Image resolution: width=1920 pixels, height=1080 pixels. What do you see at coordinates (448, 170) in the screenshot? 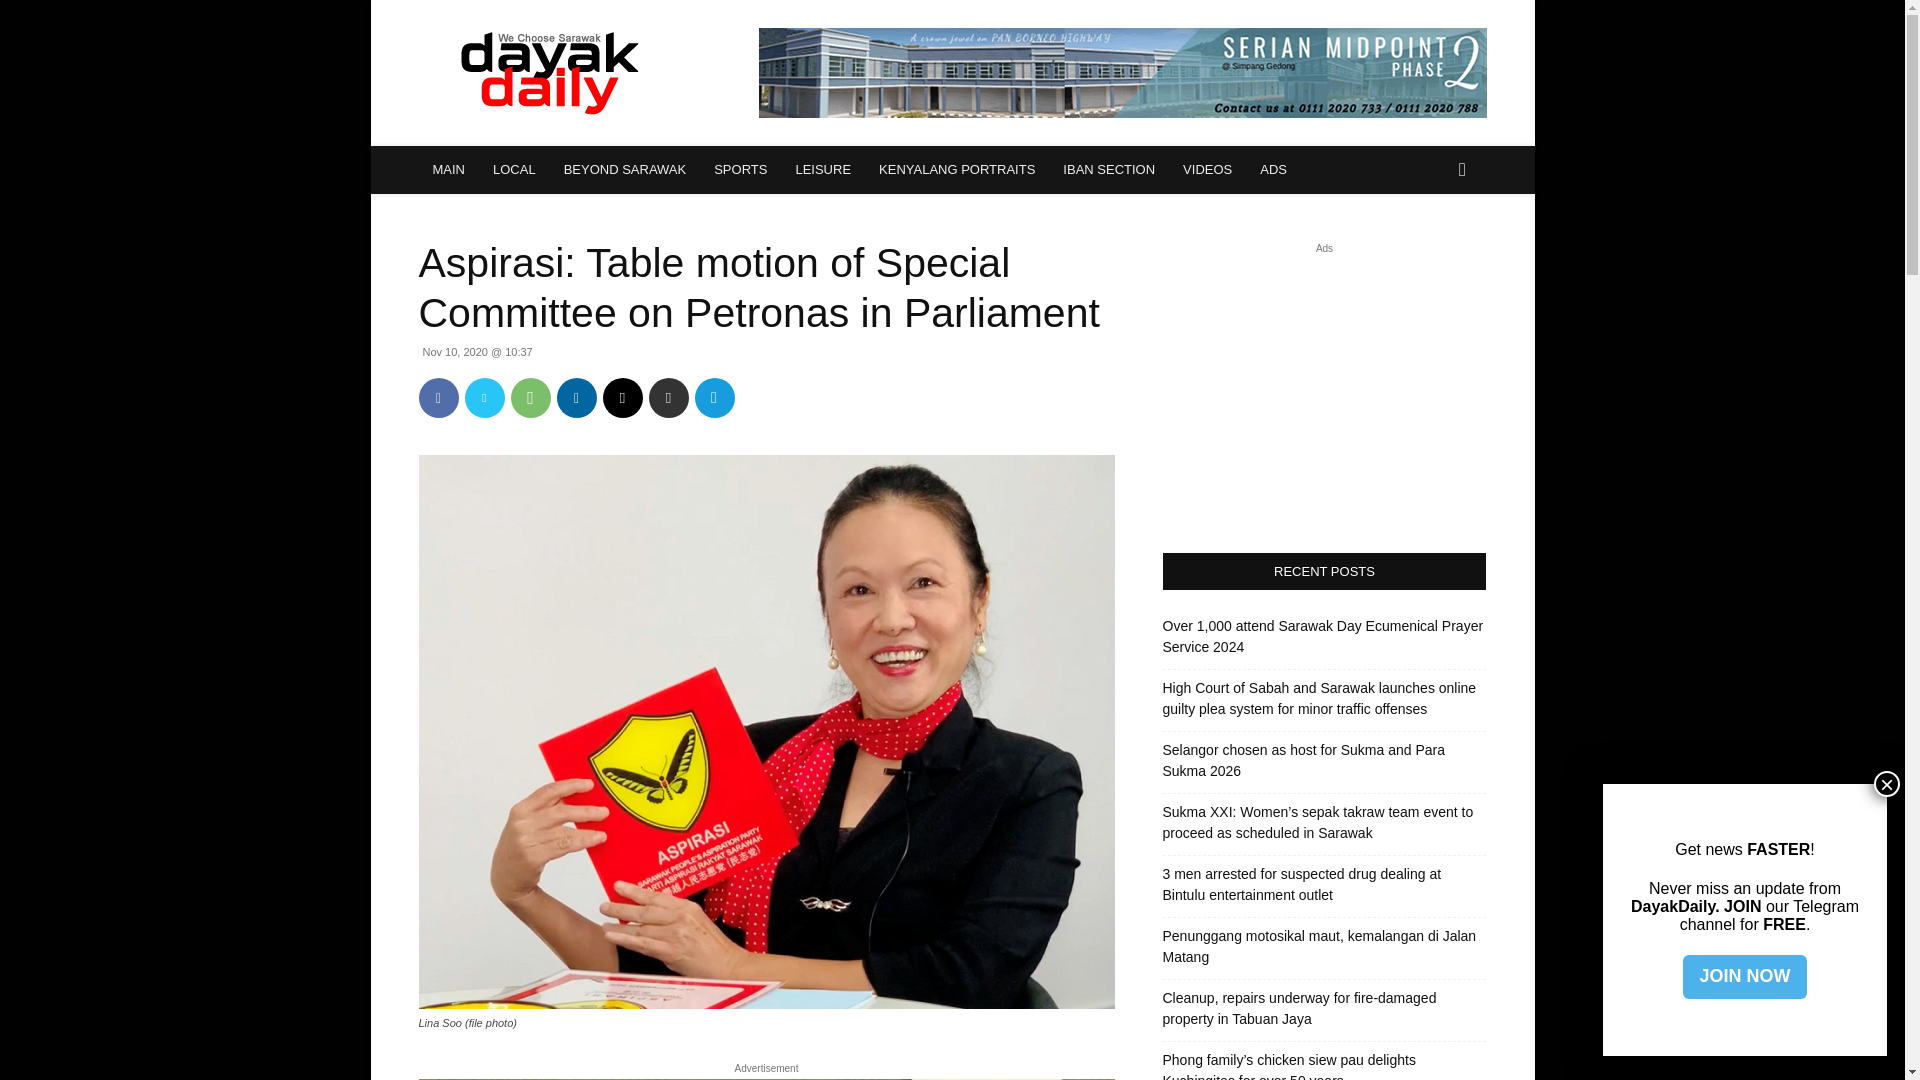
I see `MAIN` at bounding box center [448, 170].